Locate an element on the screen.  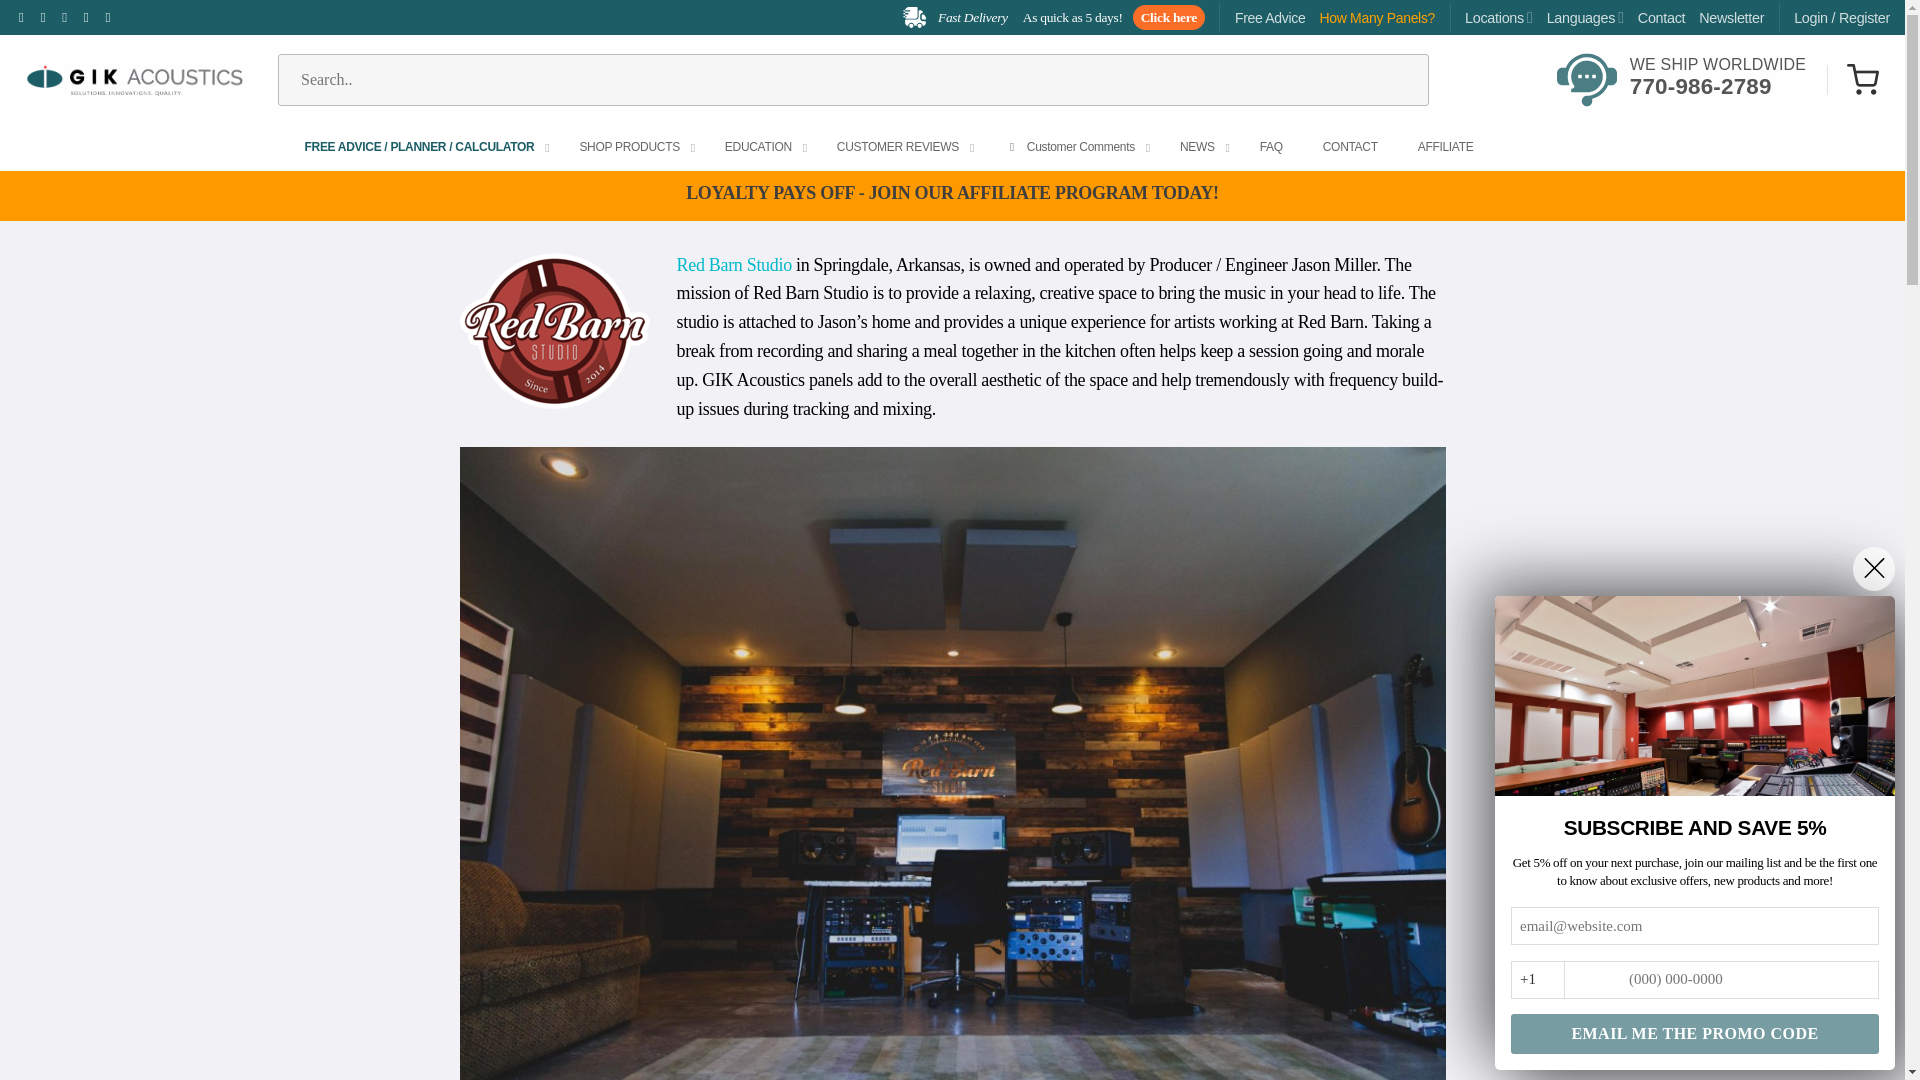
SHOP PRODUCTS is located at coordinates (631, 148).